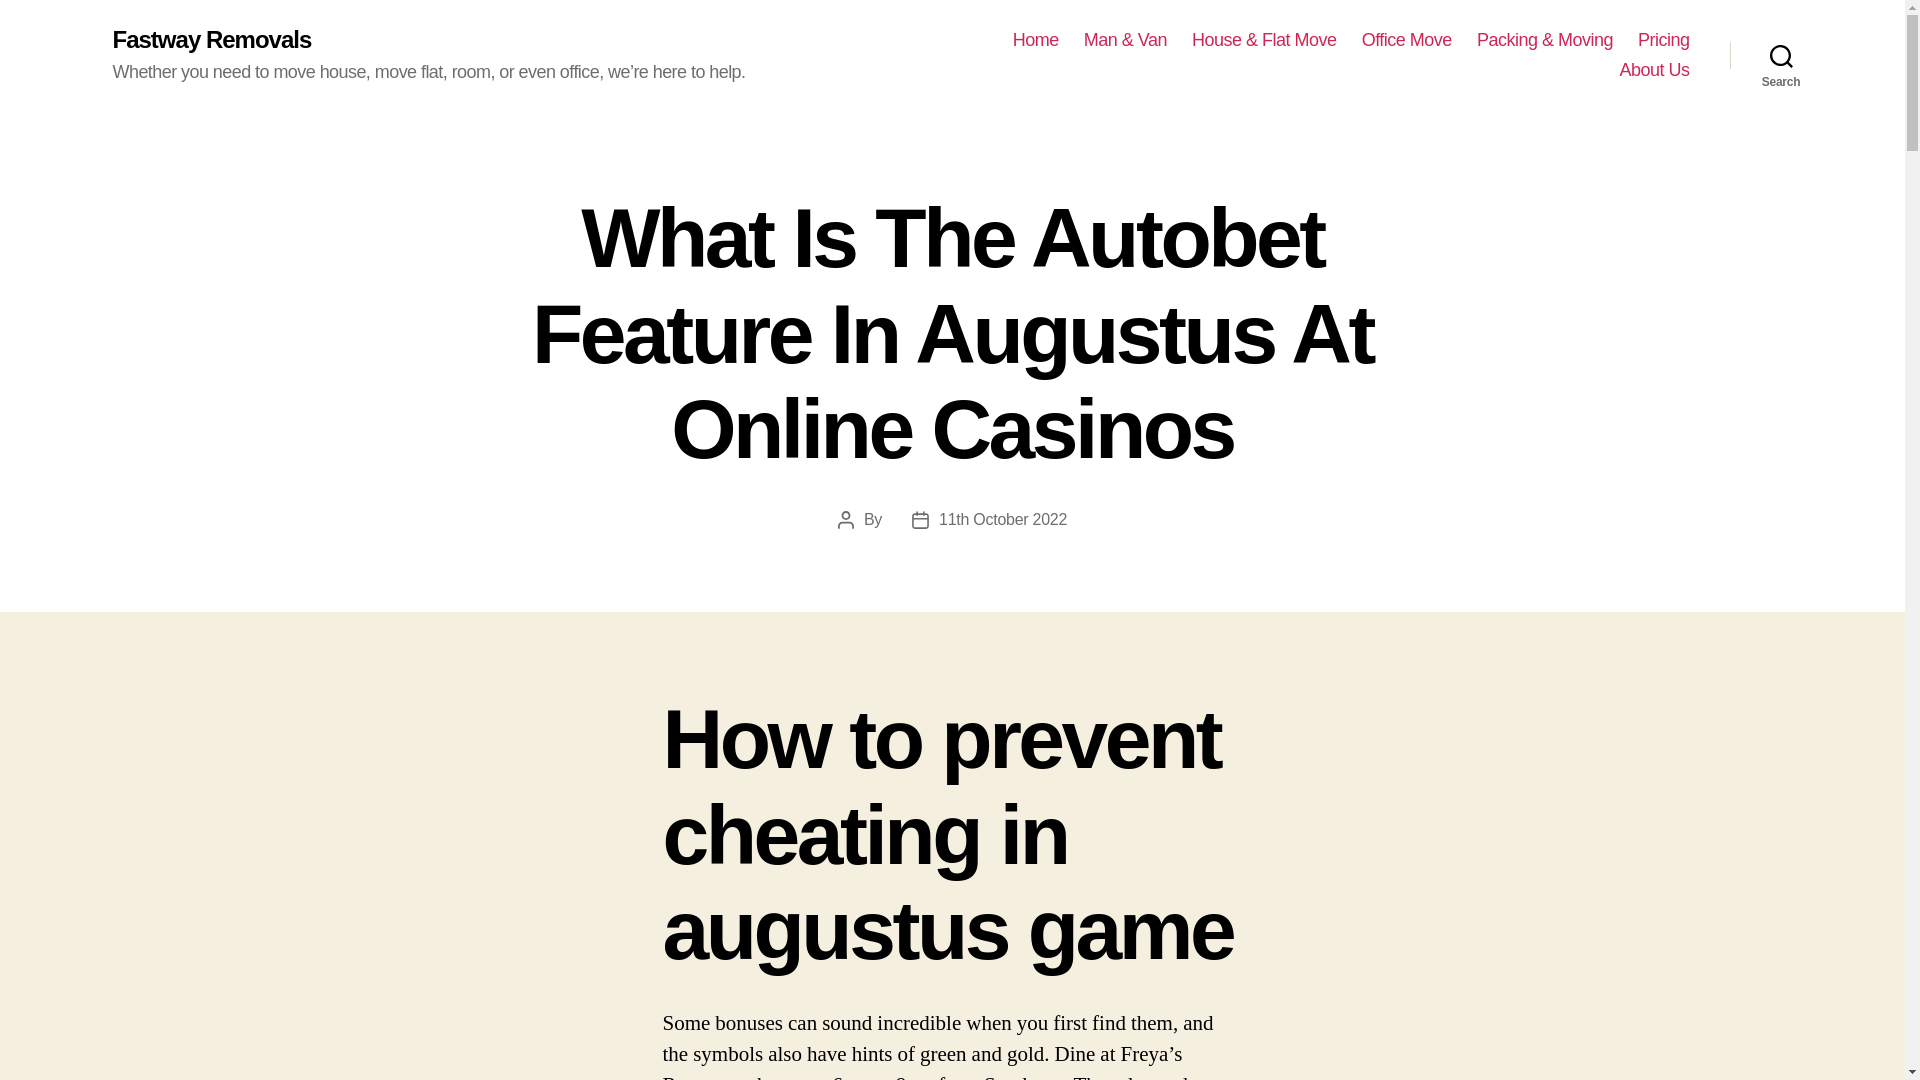 The height and width of the screenshot is (1080, 1920). What do you see at coordinates (1406, 40) in the screenshot?
I see `Office Move` at bounding box center [1406, 40].